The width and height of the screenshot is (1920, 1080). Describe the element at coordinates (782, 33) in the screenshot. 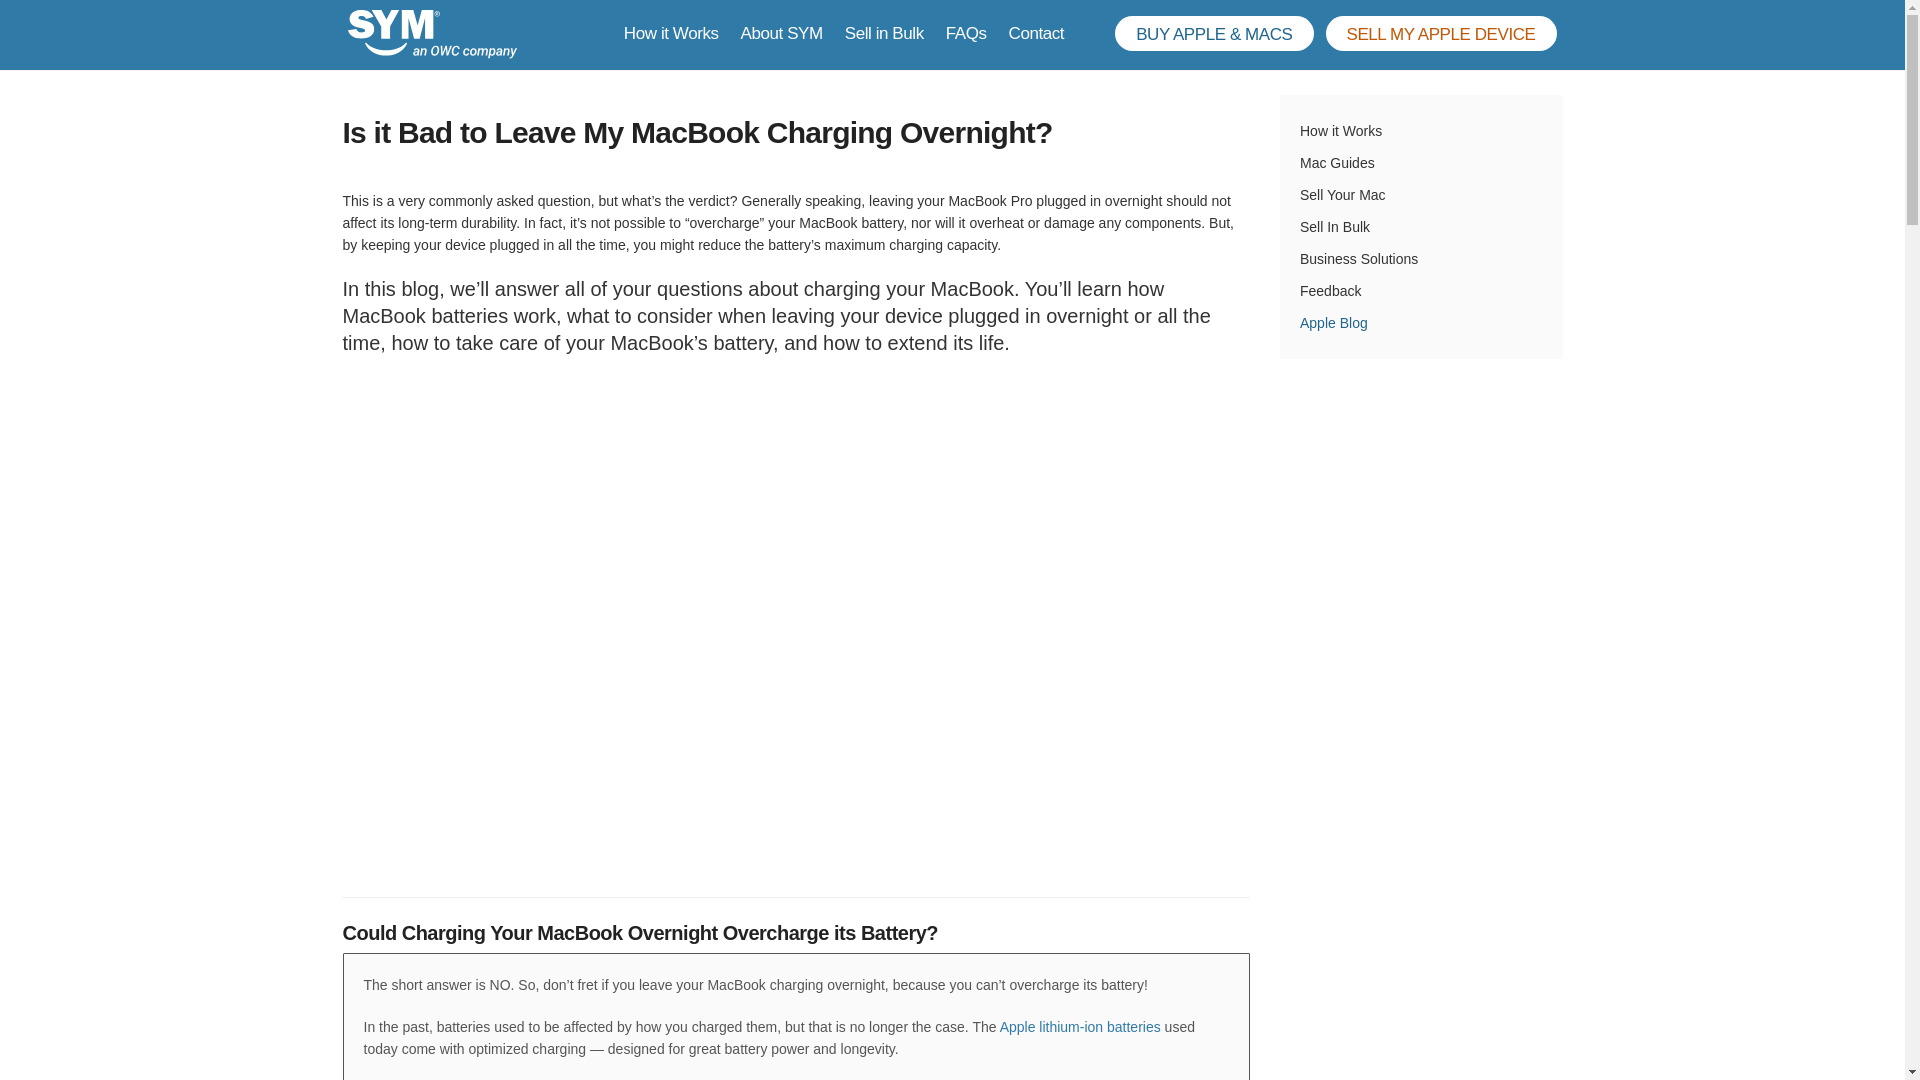

I see `About SYM` at that location.